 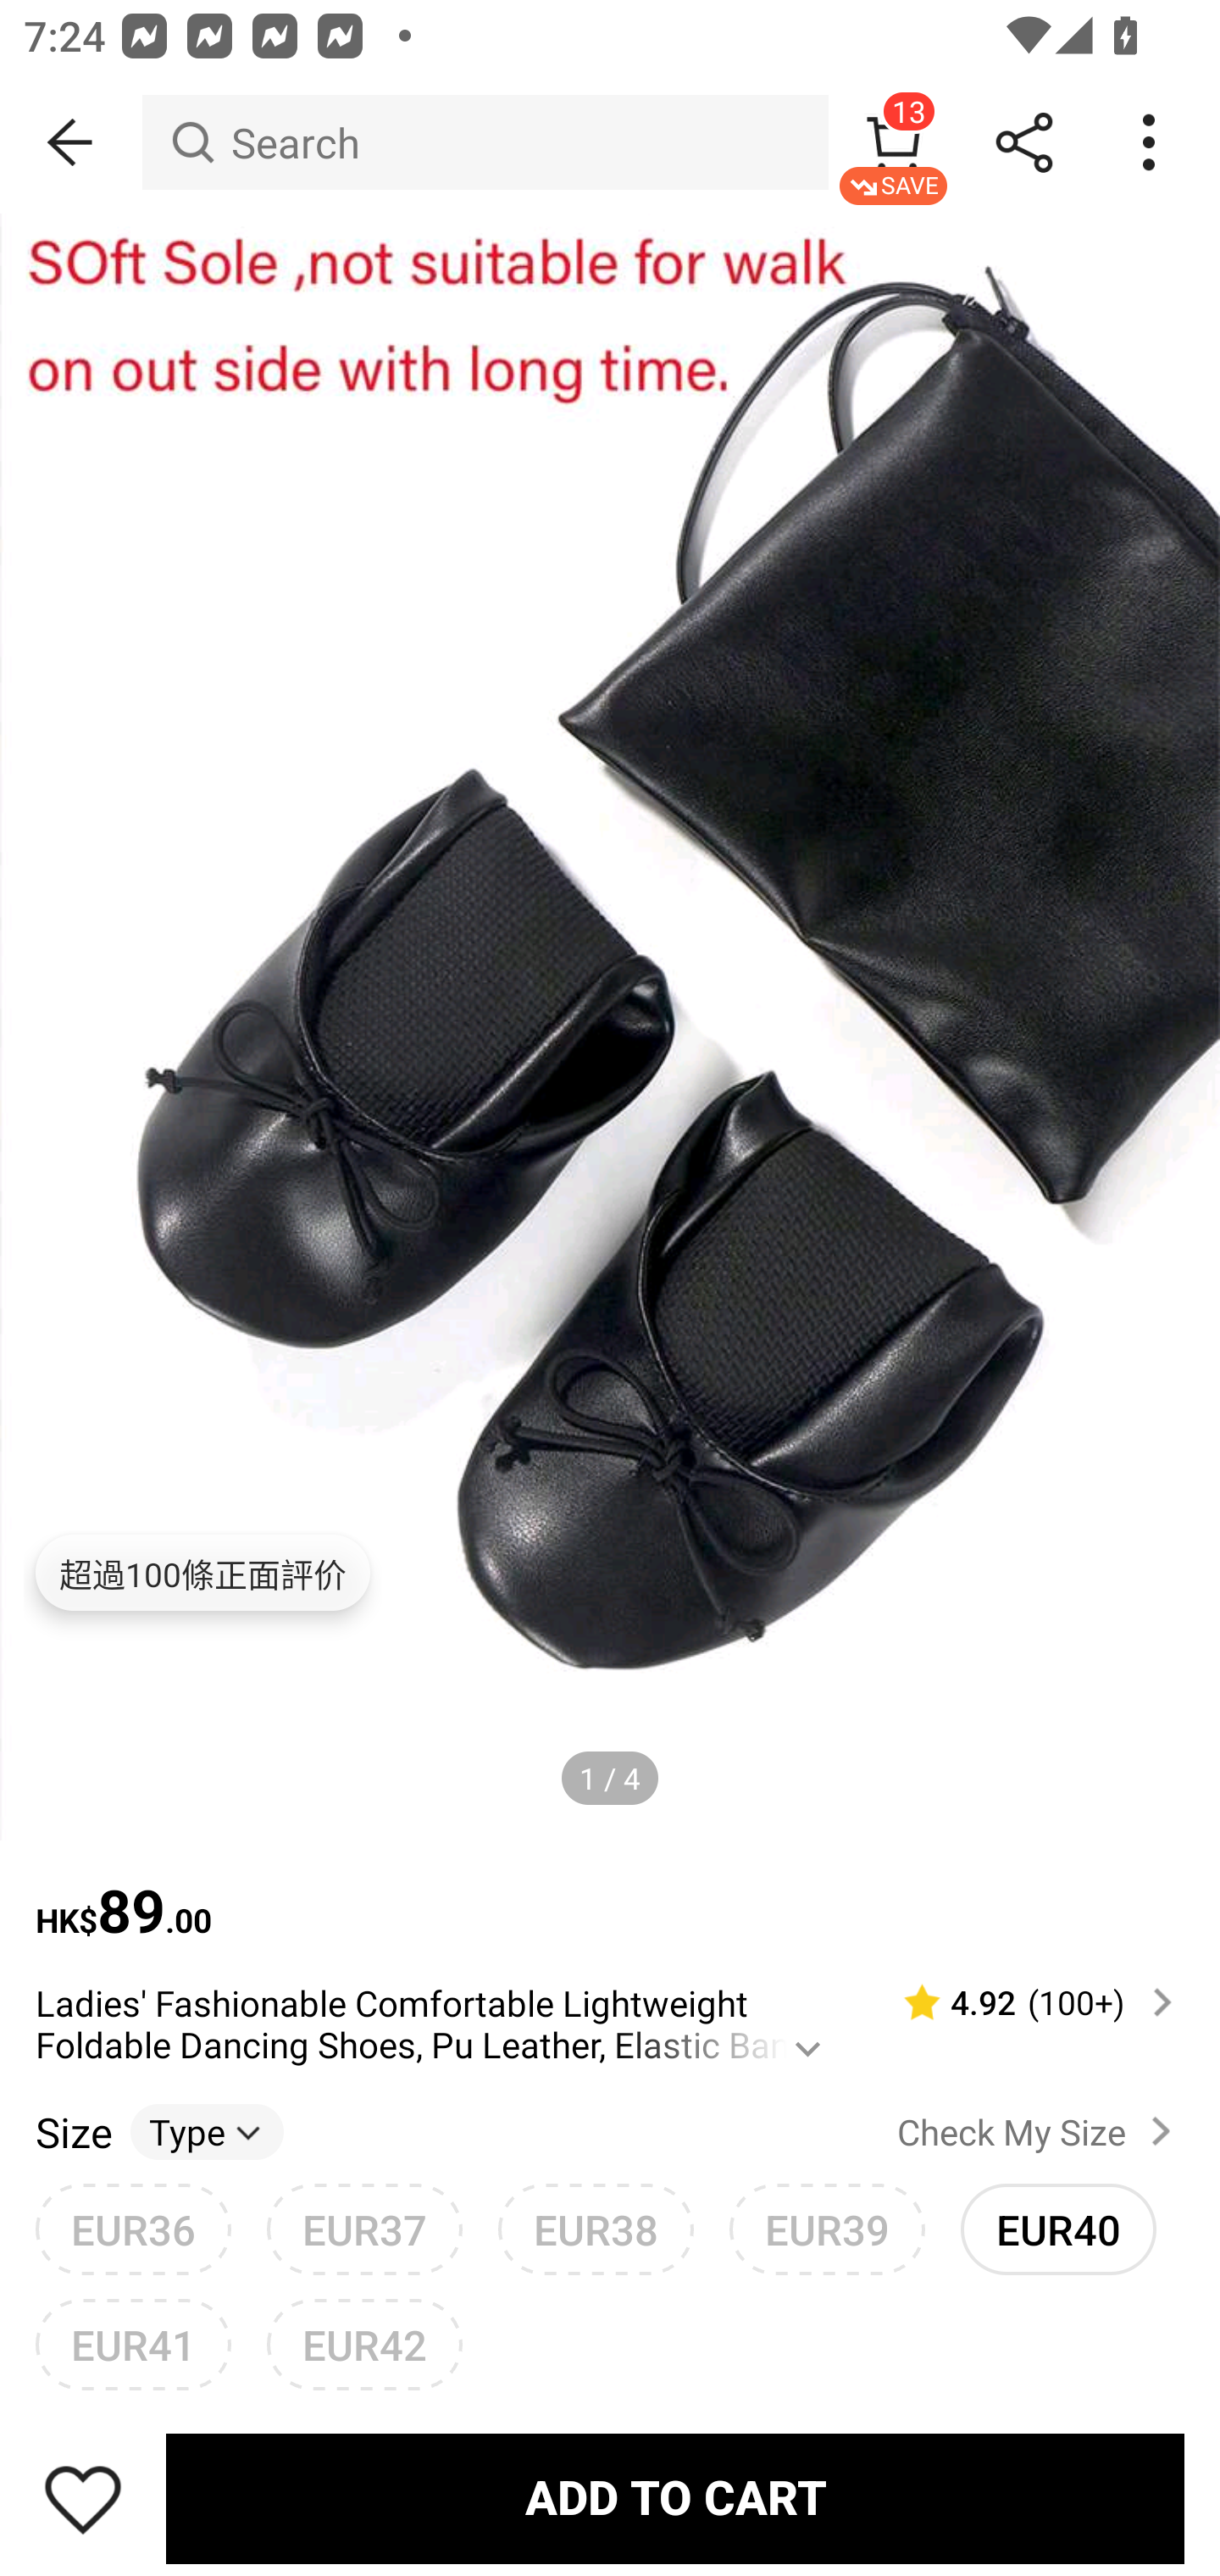 What do you see at coordinates (893, 142) in the screenshot?
I see `13 SAVE` at bounding box center [893, 142].